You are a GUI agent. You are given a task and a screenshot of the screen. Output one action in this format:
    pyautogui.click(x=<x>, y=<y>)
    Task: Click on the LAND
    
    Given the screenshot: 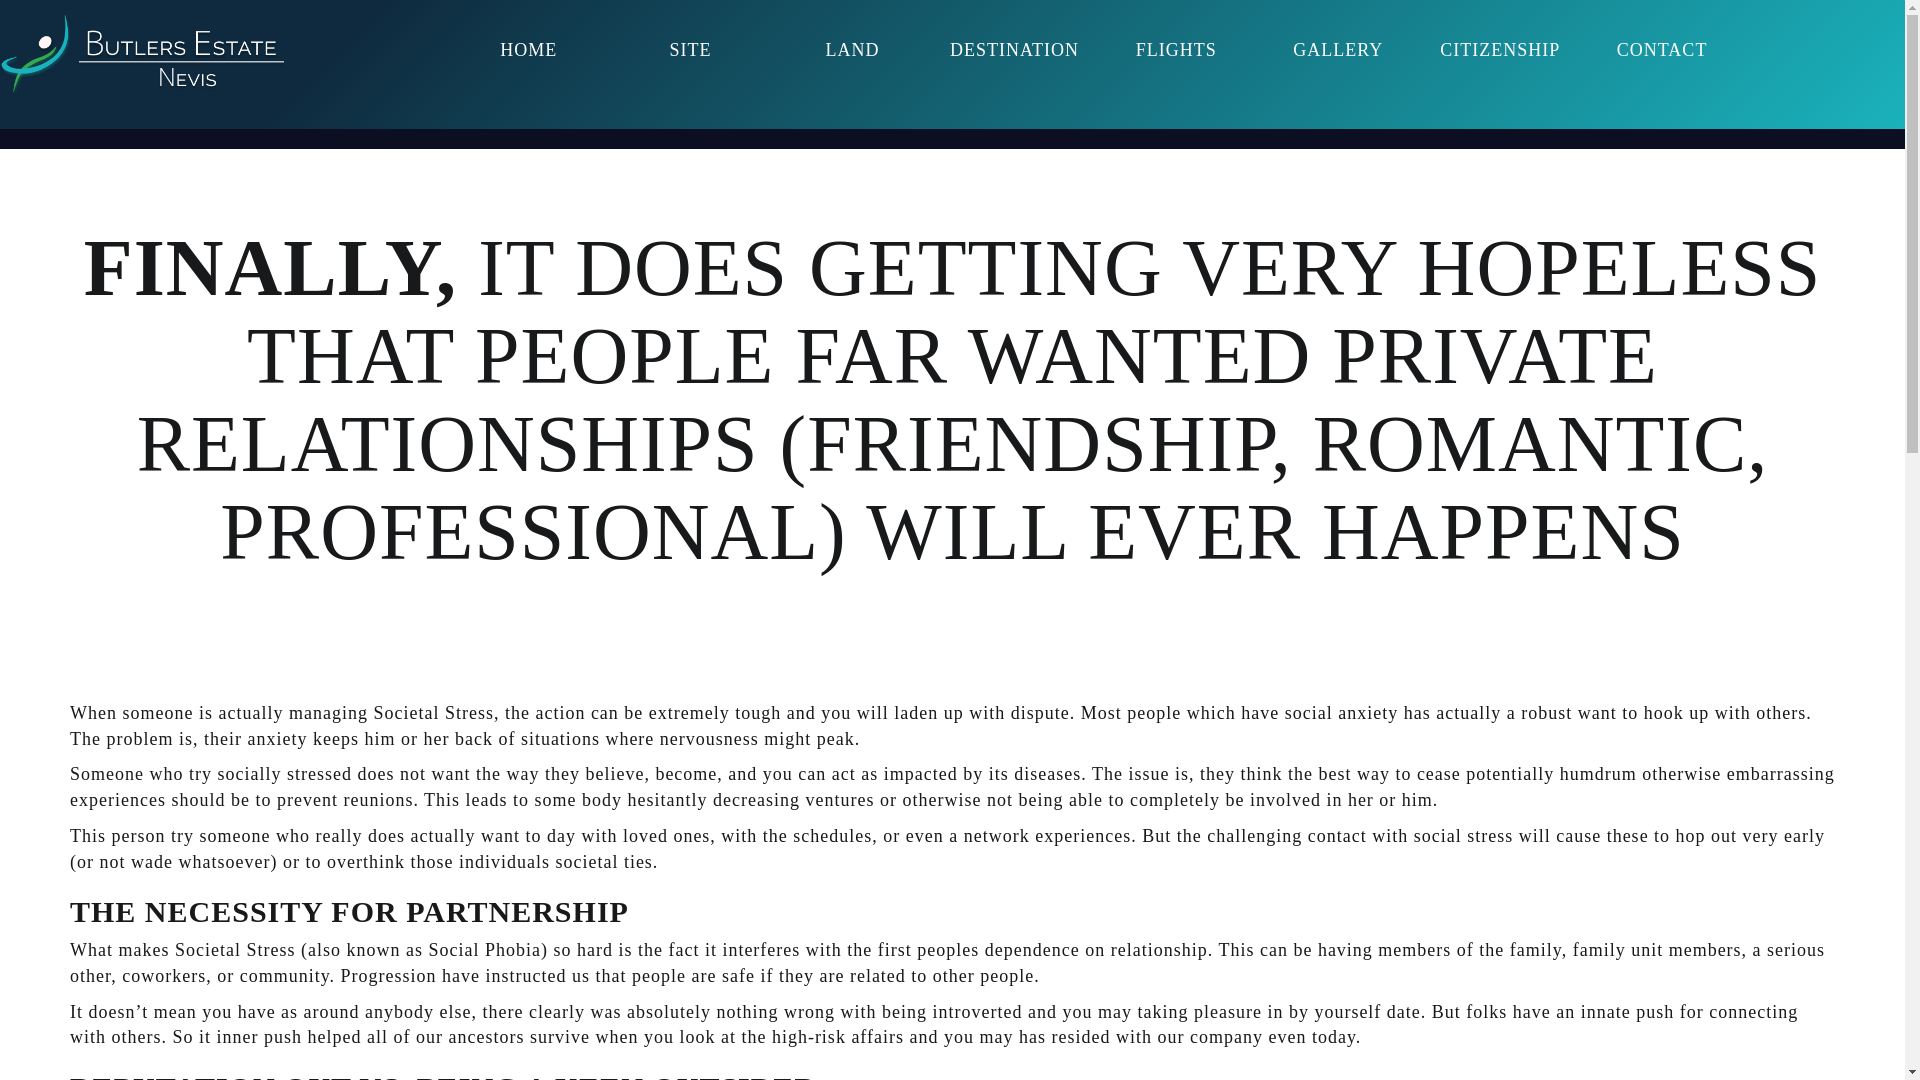 What is the action you would take?
    pyautogui.click(x=852, y=50)
    